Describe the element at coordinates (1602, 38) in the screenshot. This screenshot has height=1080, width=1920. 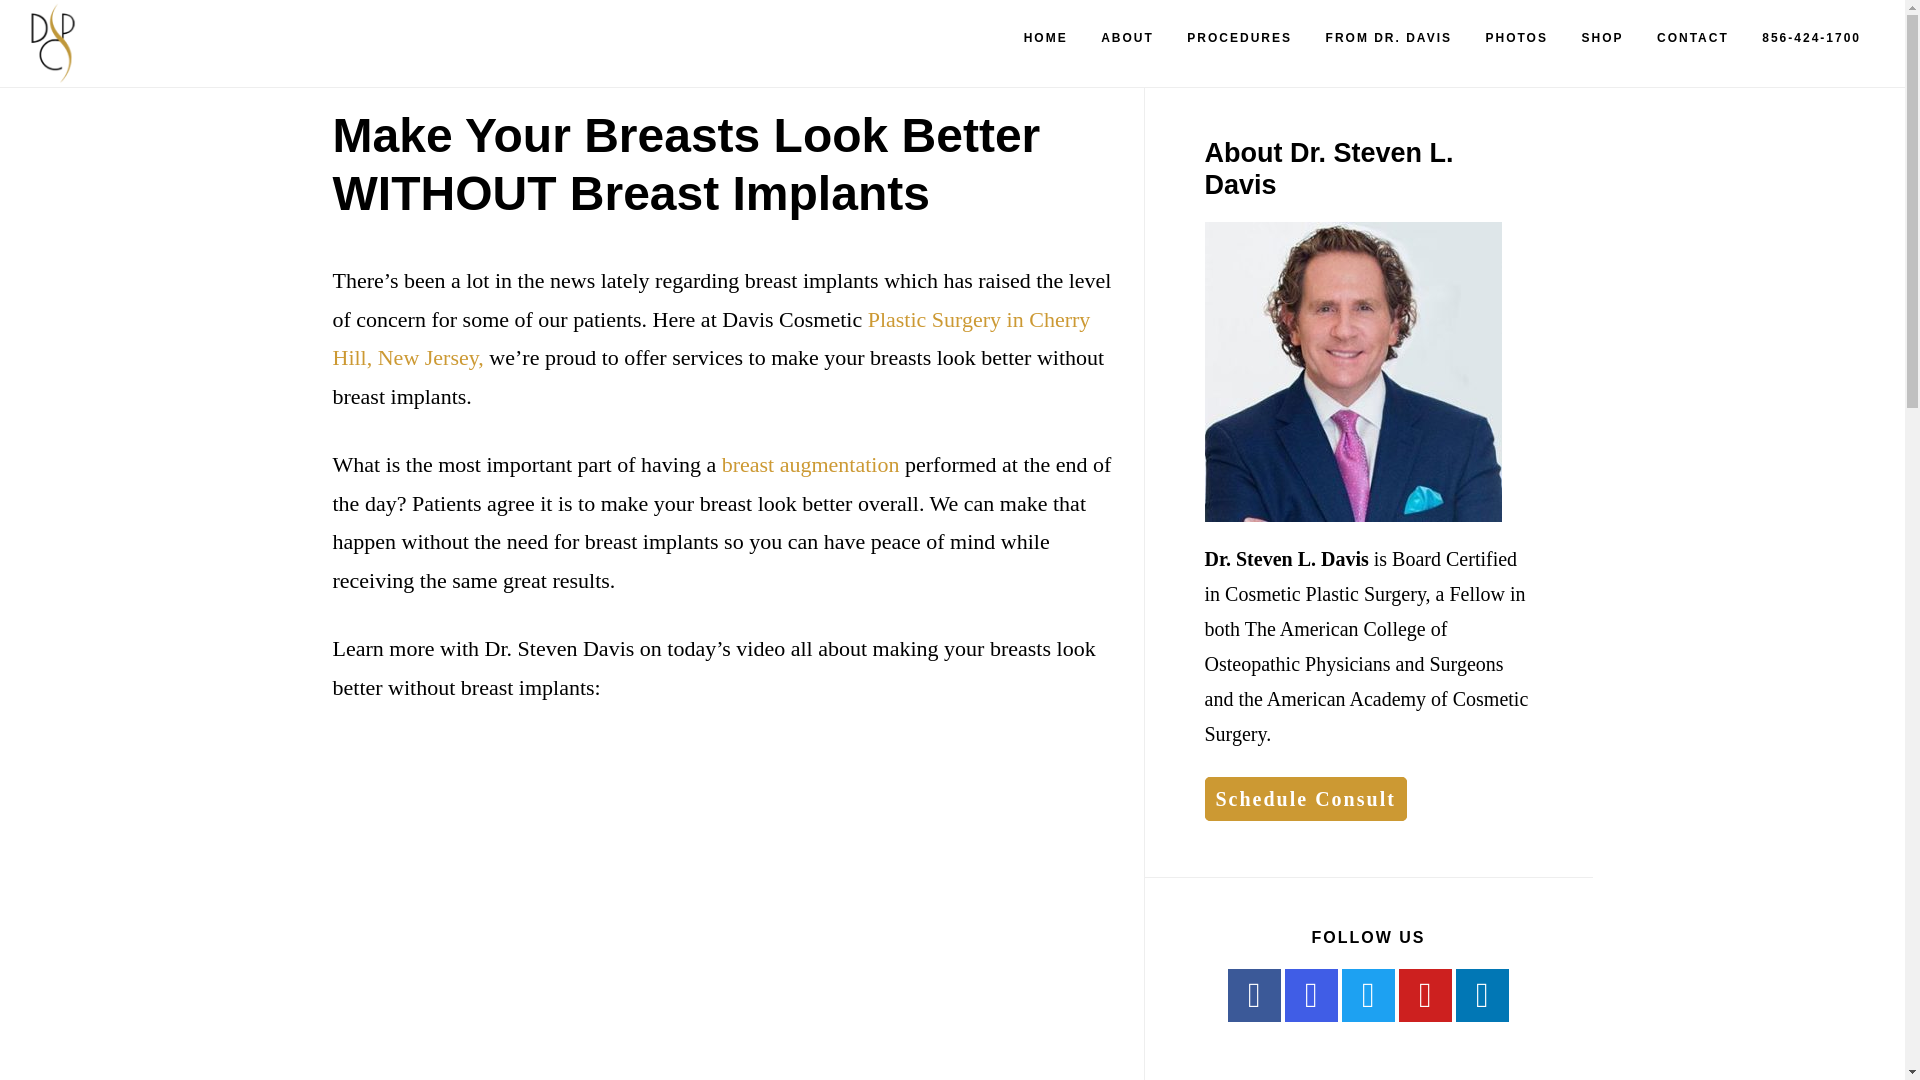
I see `SHOP` at that location.